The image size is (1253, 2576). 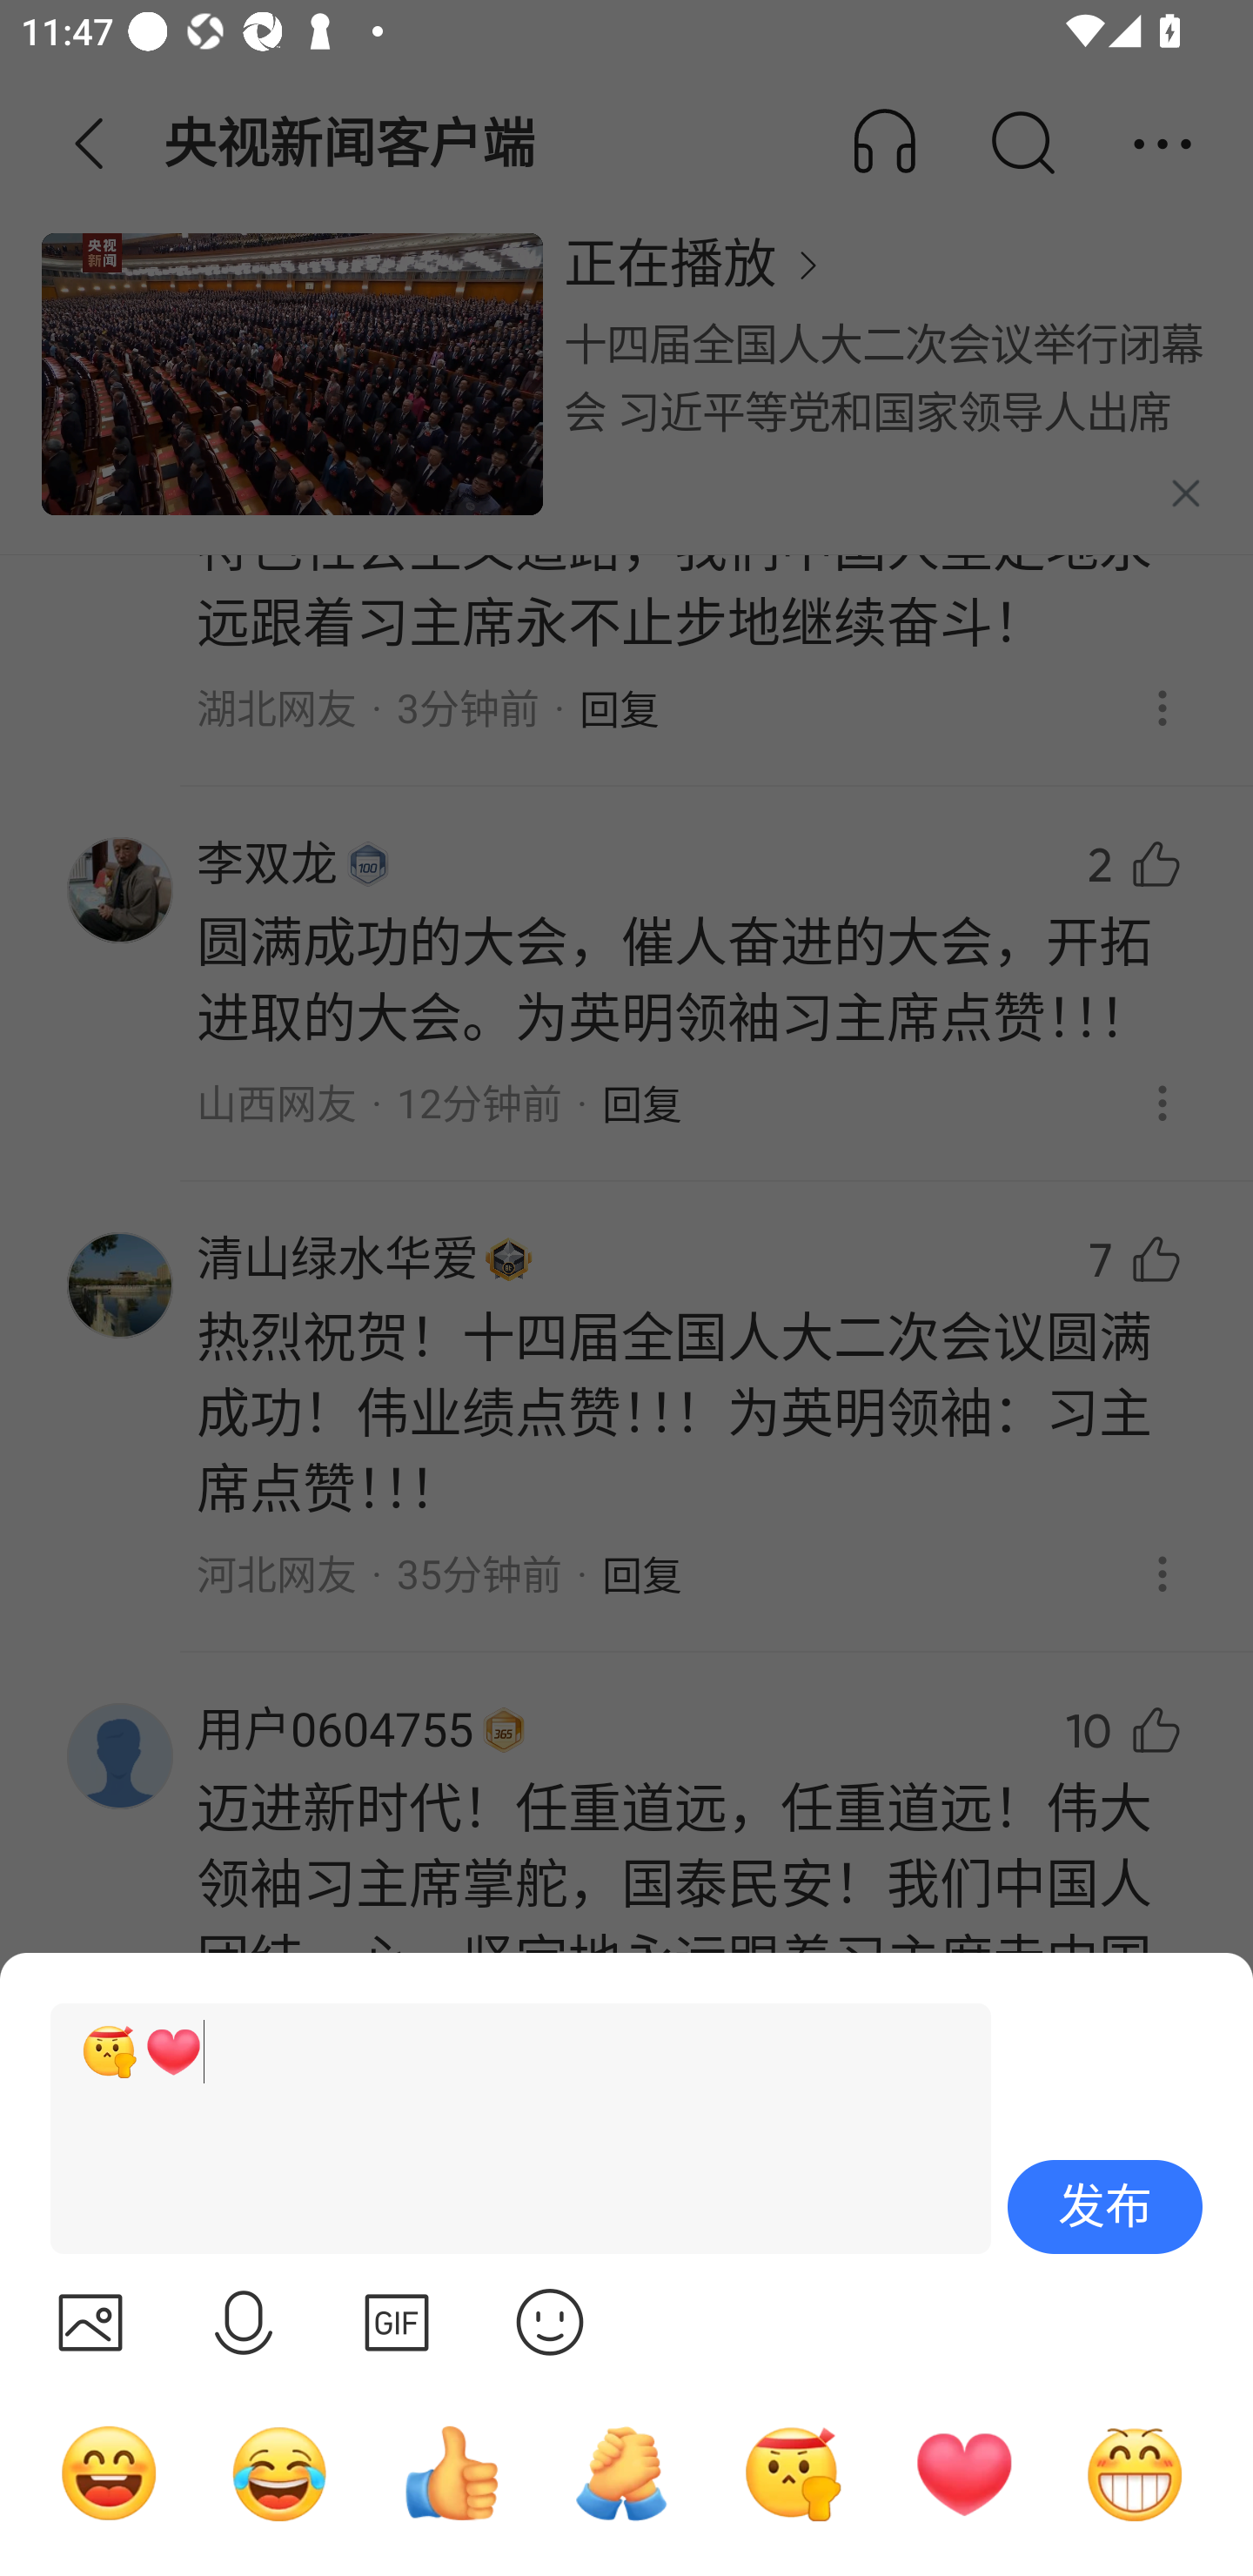 I want to click on , so click(x=550, y=2322).